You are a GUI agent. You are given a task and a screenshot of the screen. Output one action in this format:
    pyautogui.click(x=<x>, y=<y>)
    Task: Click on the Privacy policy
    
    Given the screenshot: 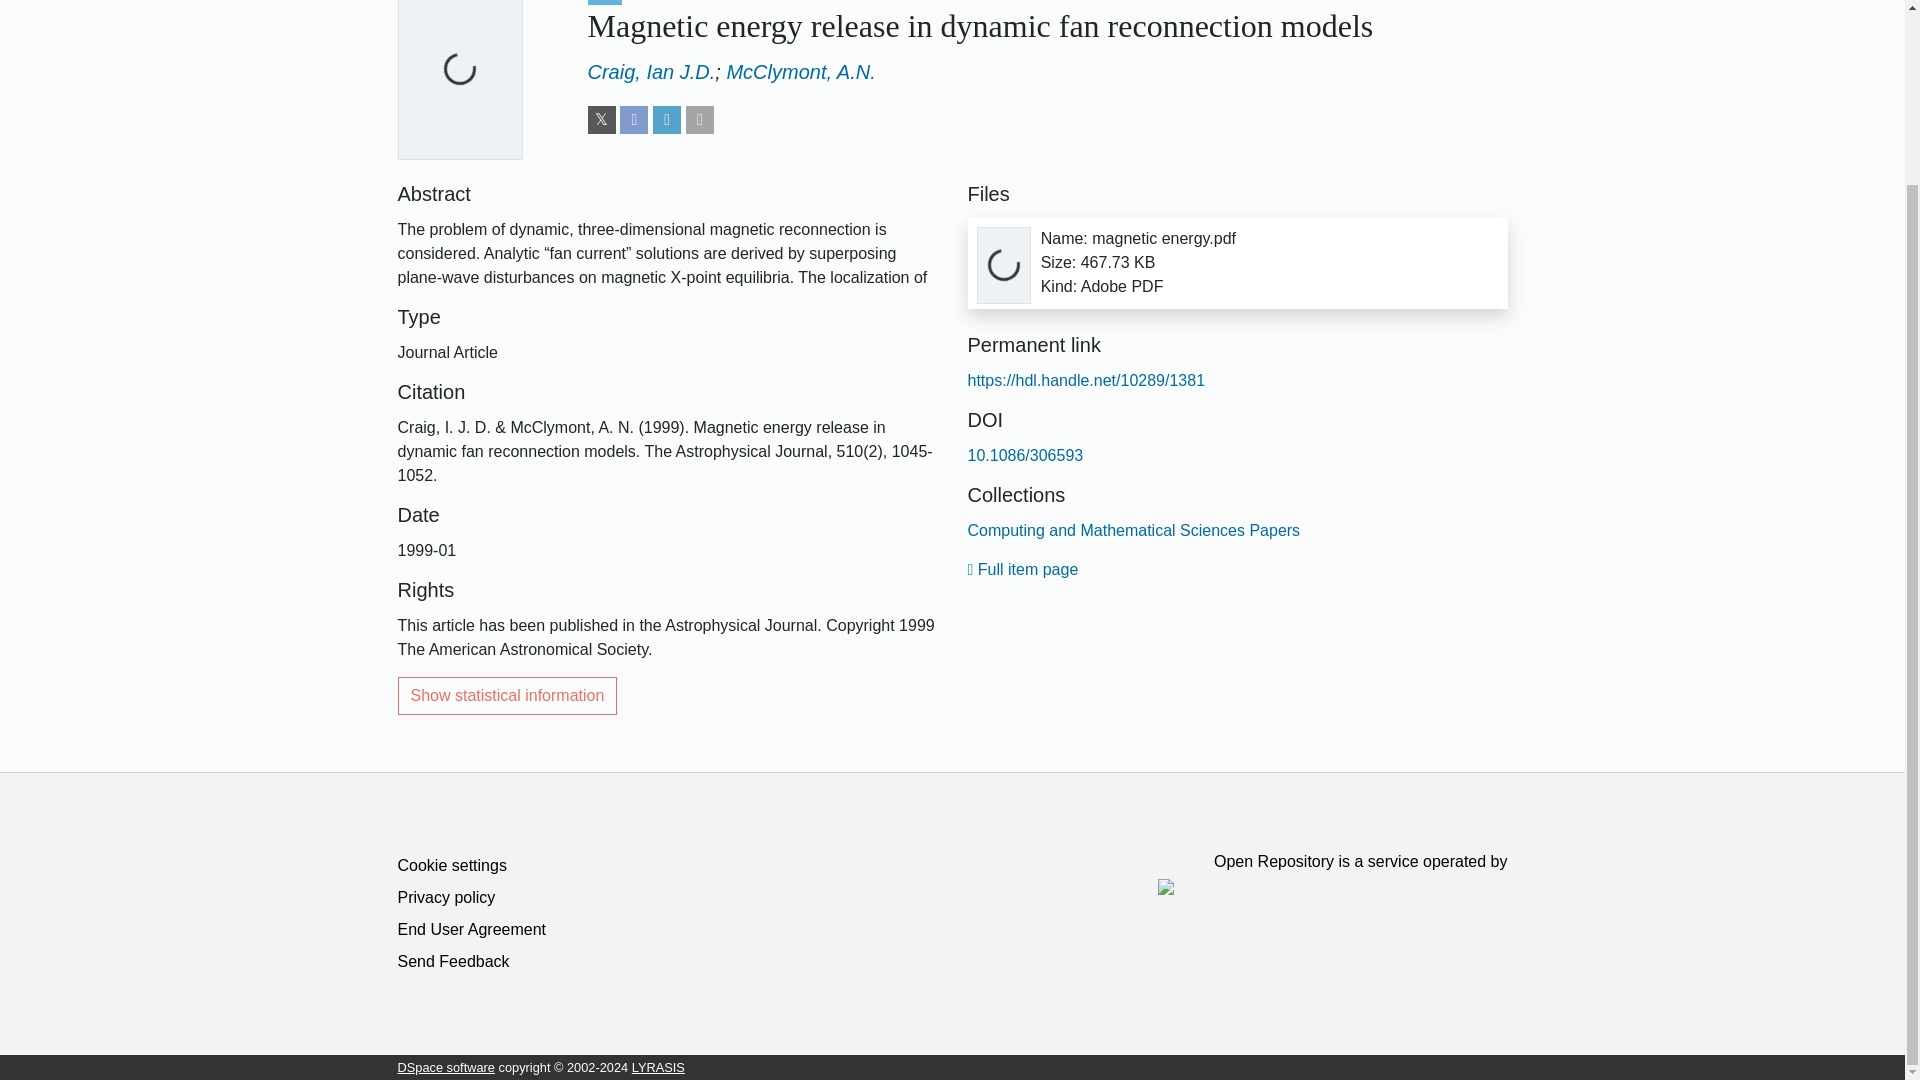 What is the action you would take?
    pyautogui.click(x=446, y=897)
    